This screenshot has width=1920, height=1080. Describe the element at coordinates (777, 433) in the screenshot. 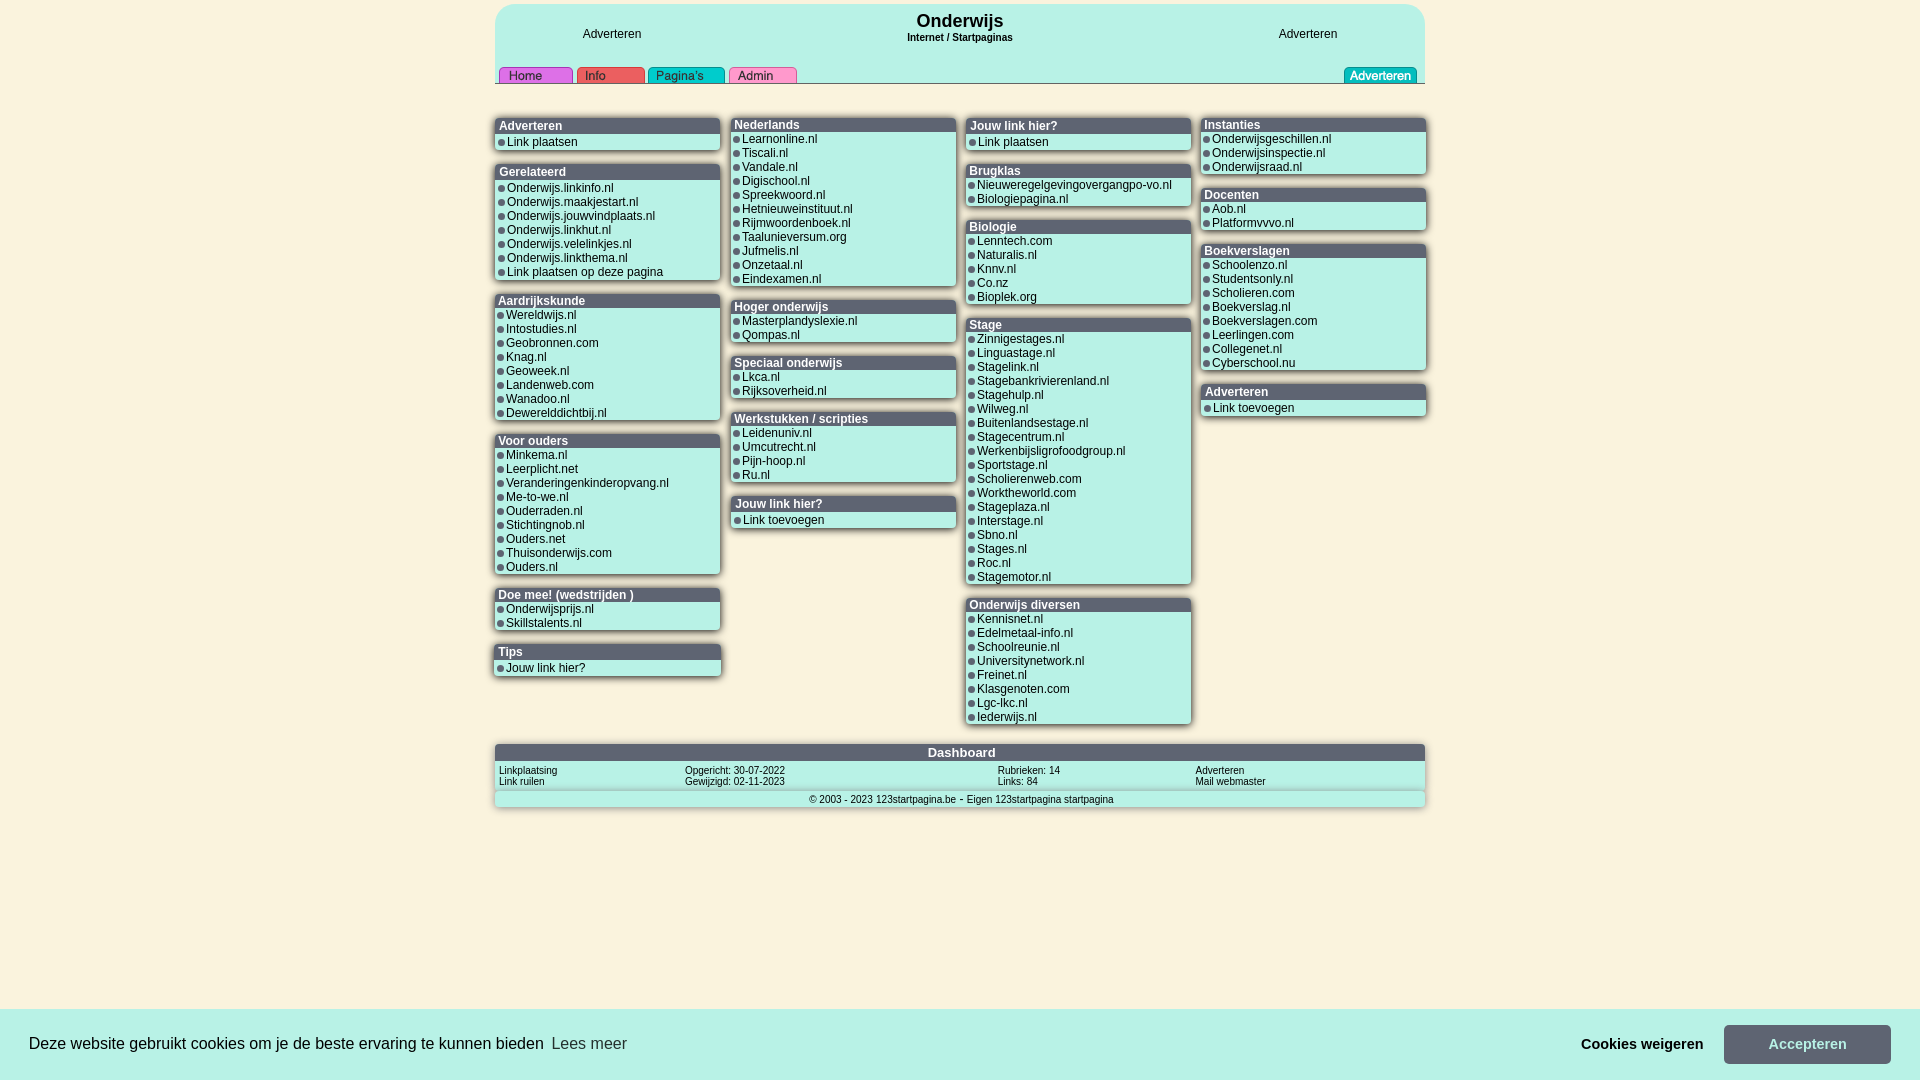

I see `Leidenuniv.nl` at that location.